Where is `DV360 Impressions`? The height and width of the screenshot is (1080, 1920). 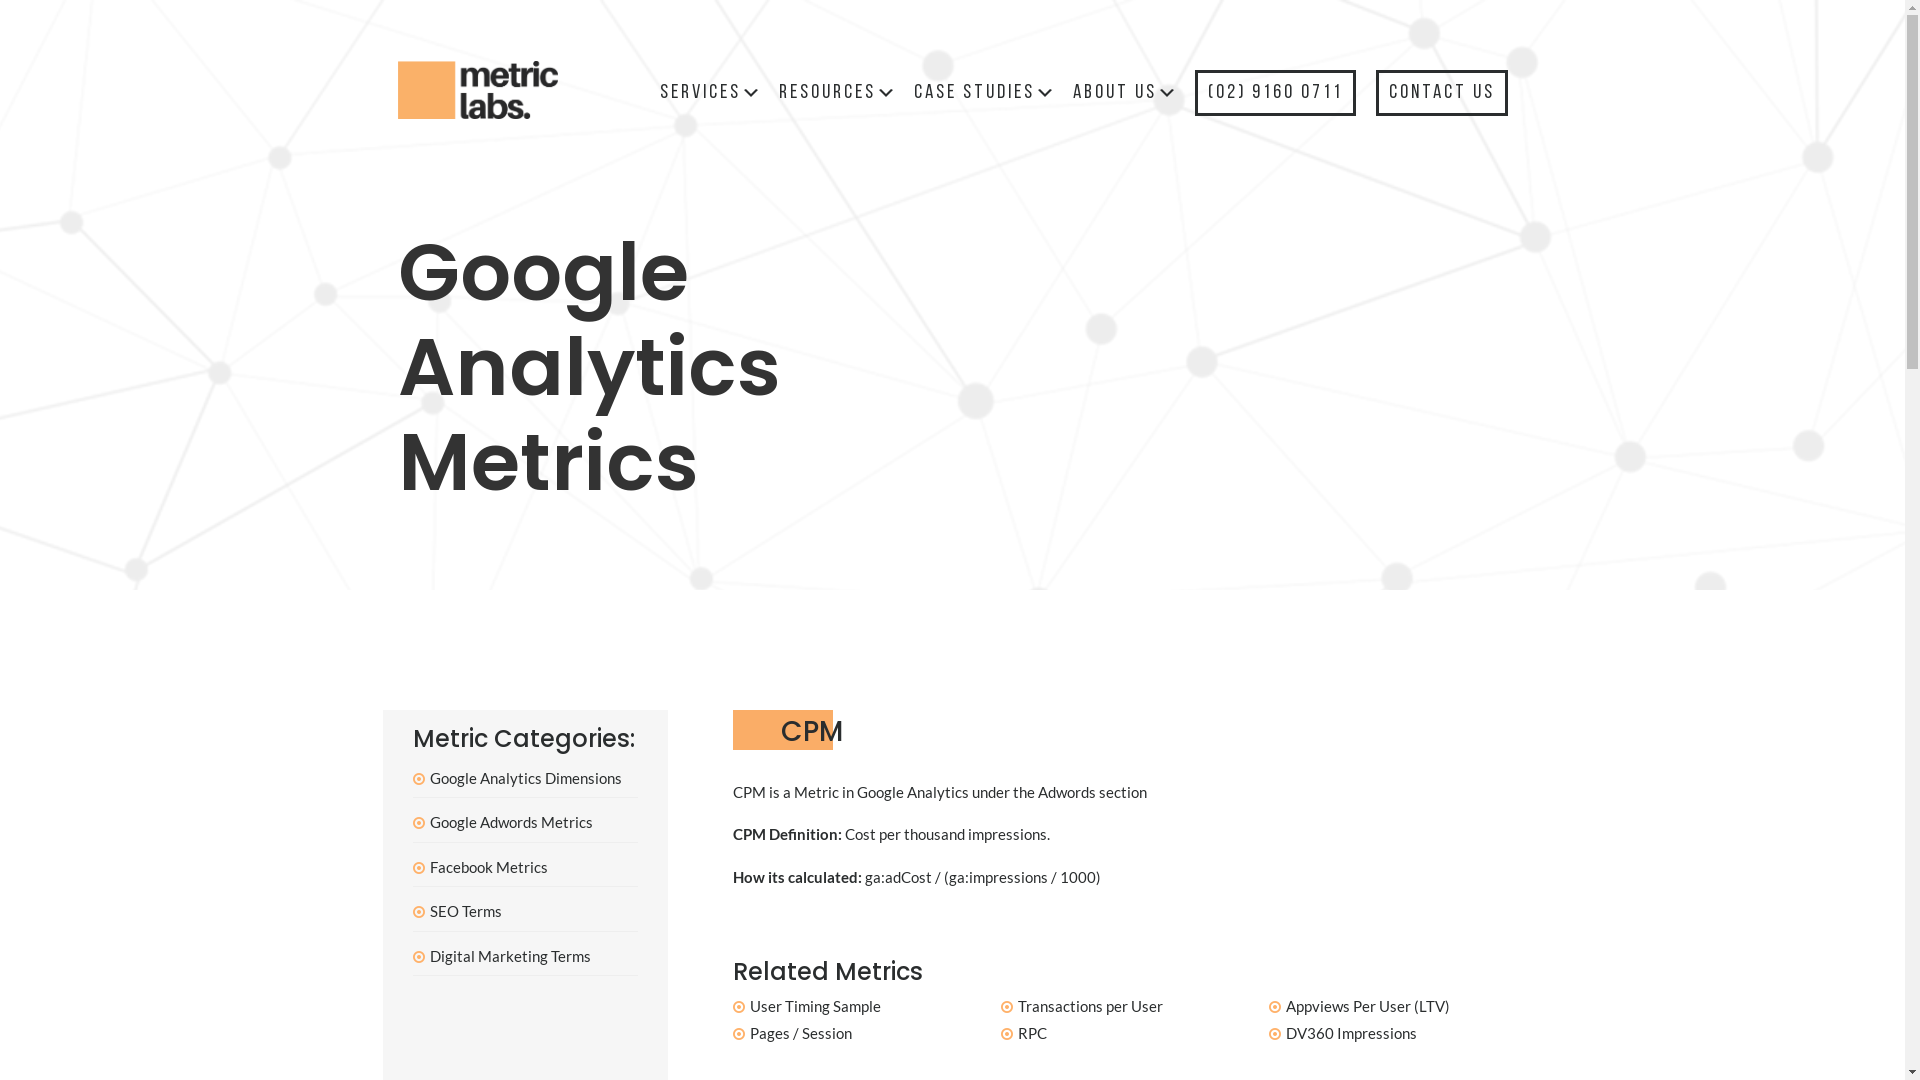
DV360 Impressions is located at coordinates (1352, 1033).